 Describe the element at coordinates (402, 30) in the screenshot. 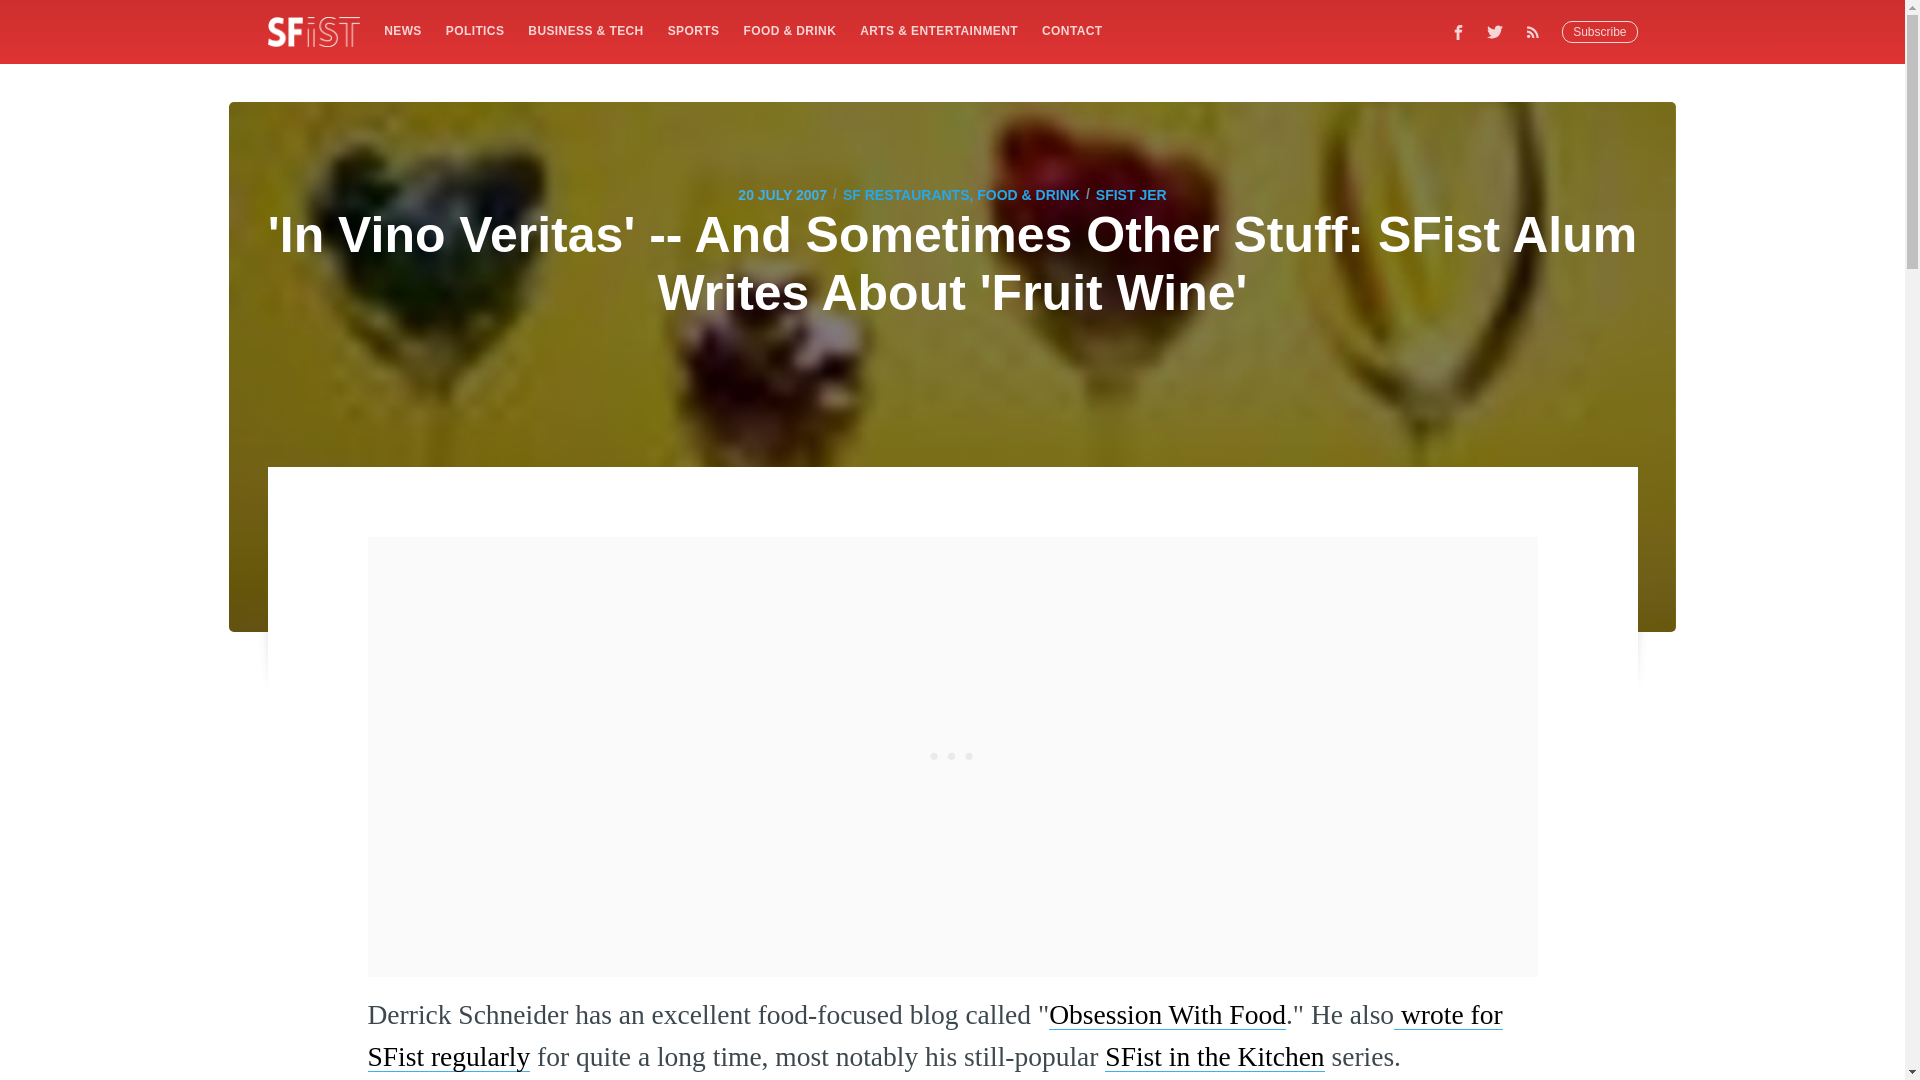

I see `NEWS` at that location.